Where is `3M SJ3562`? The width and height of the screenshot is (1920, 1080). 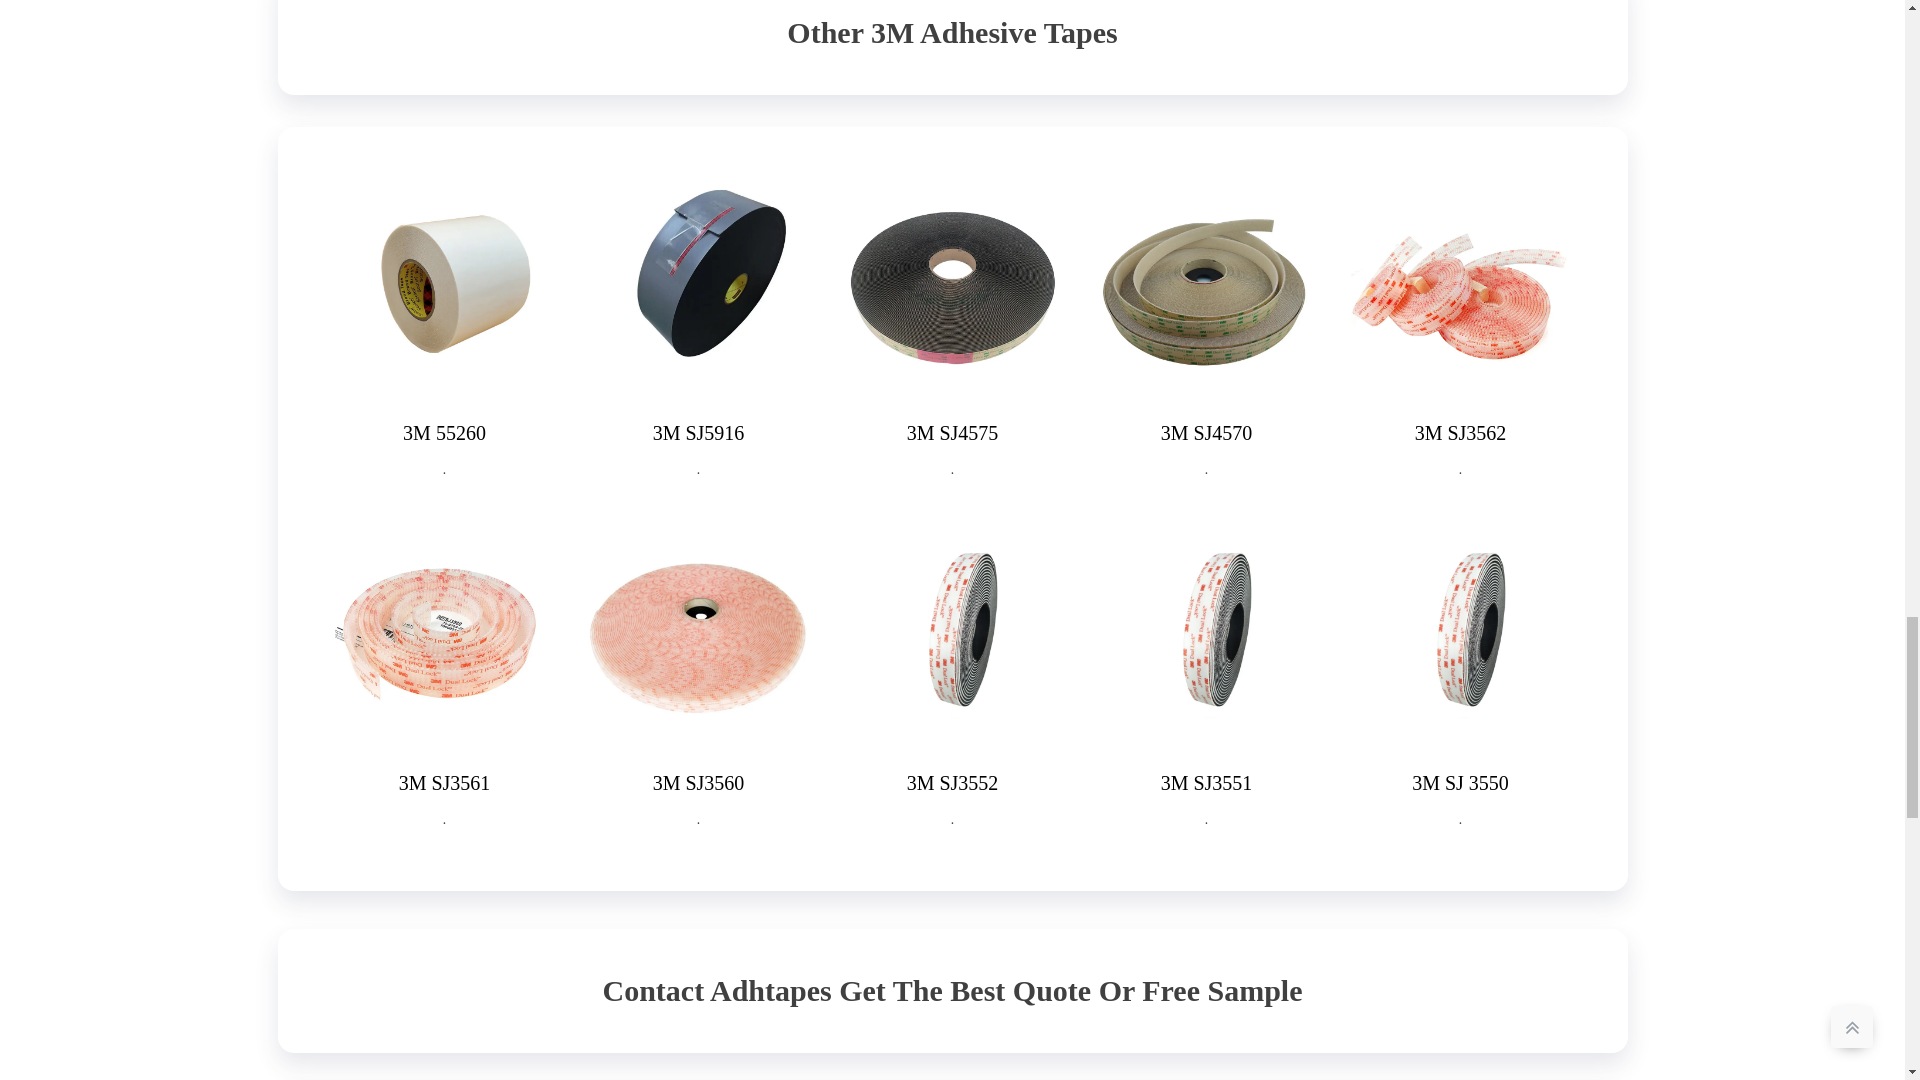
3M SJ3562 is located at coordinates (1461, 432).